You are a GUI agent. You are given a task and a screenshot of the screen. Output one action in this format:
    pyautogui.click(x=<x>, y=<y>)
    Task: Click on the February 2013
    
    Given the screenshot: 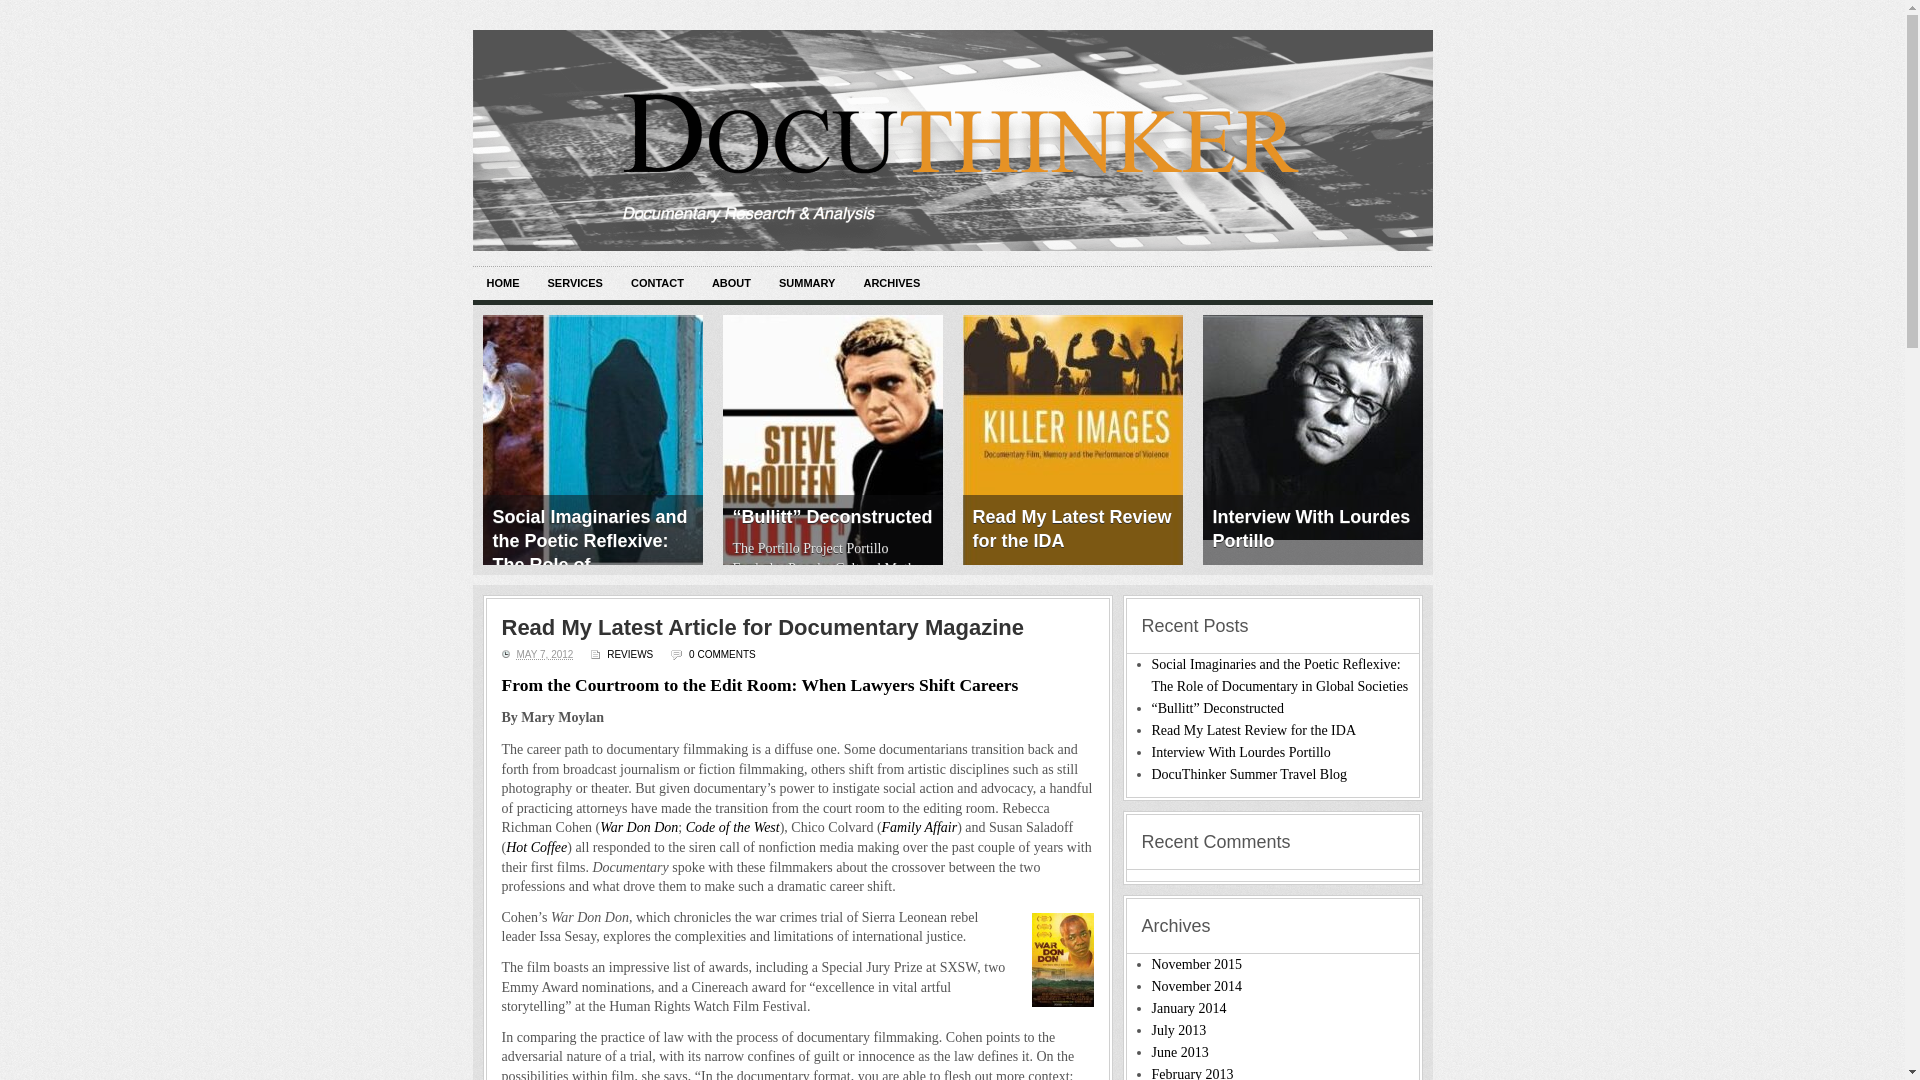 What is the action you would take?
    pyautogui.click(x=1193, y=1074)
    